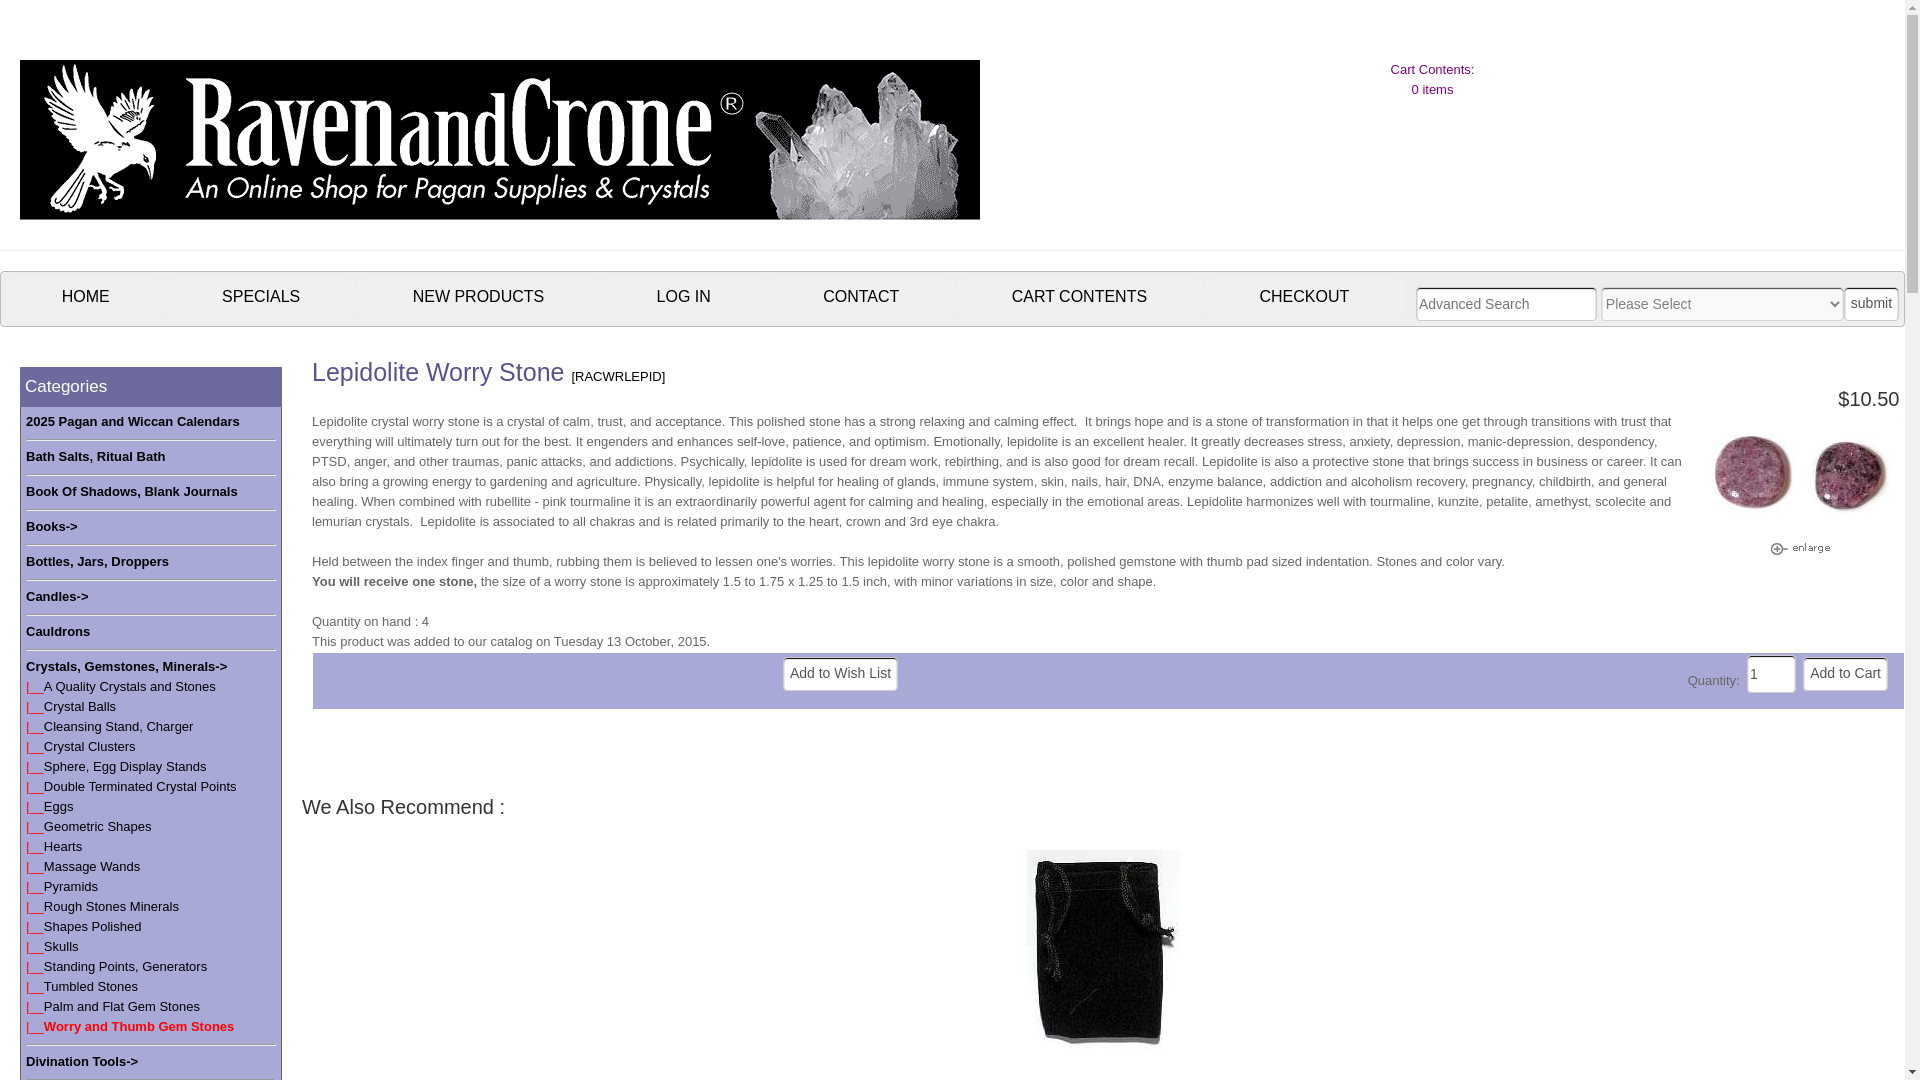 The image size is (1920, 1080). I want to click on Sphere, Egg Display Stands, so click(126, 766).